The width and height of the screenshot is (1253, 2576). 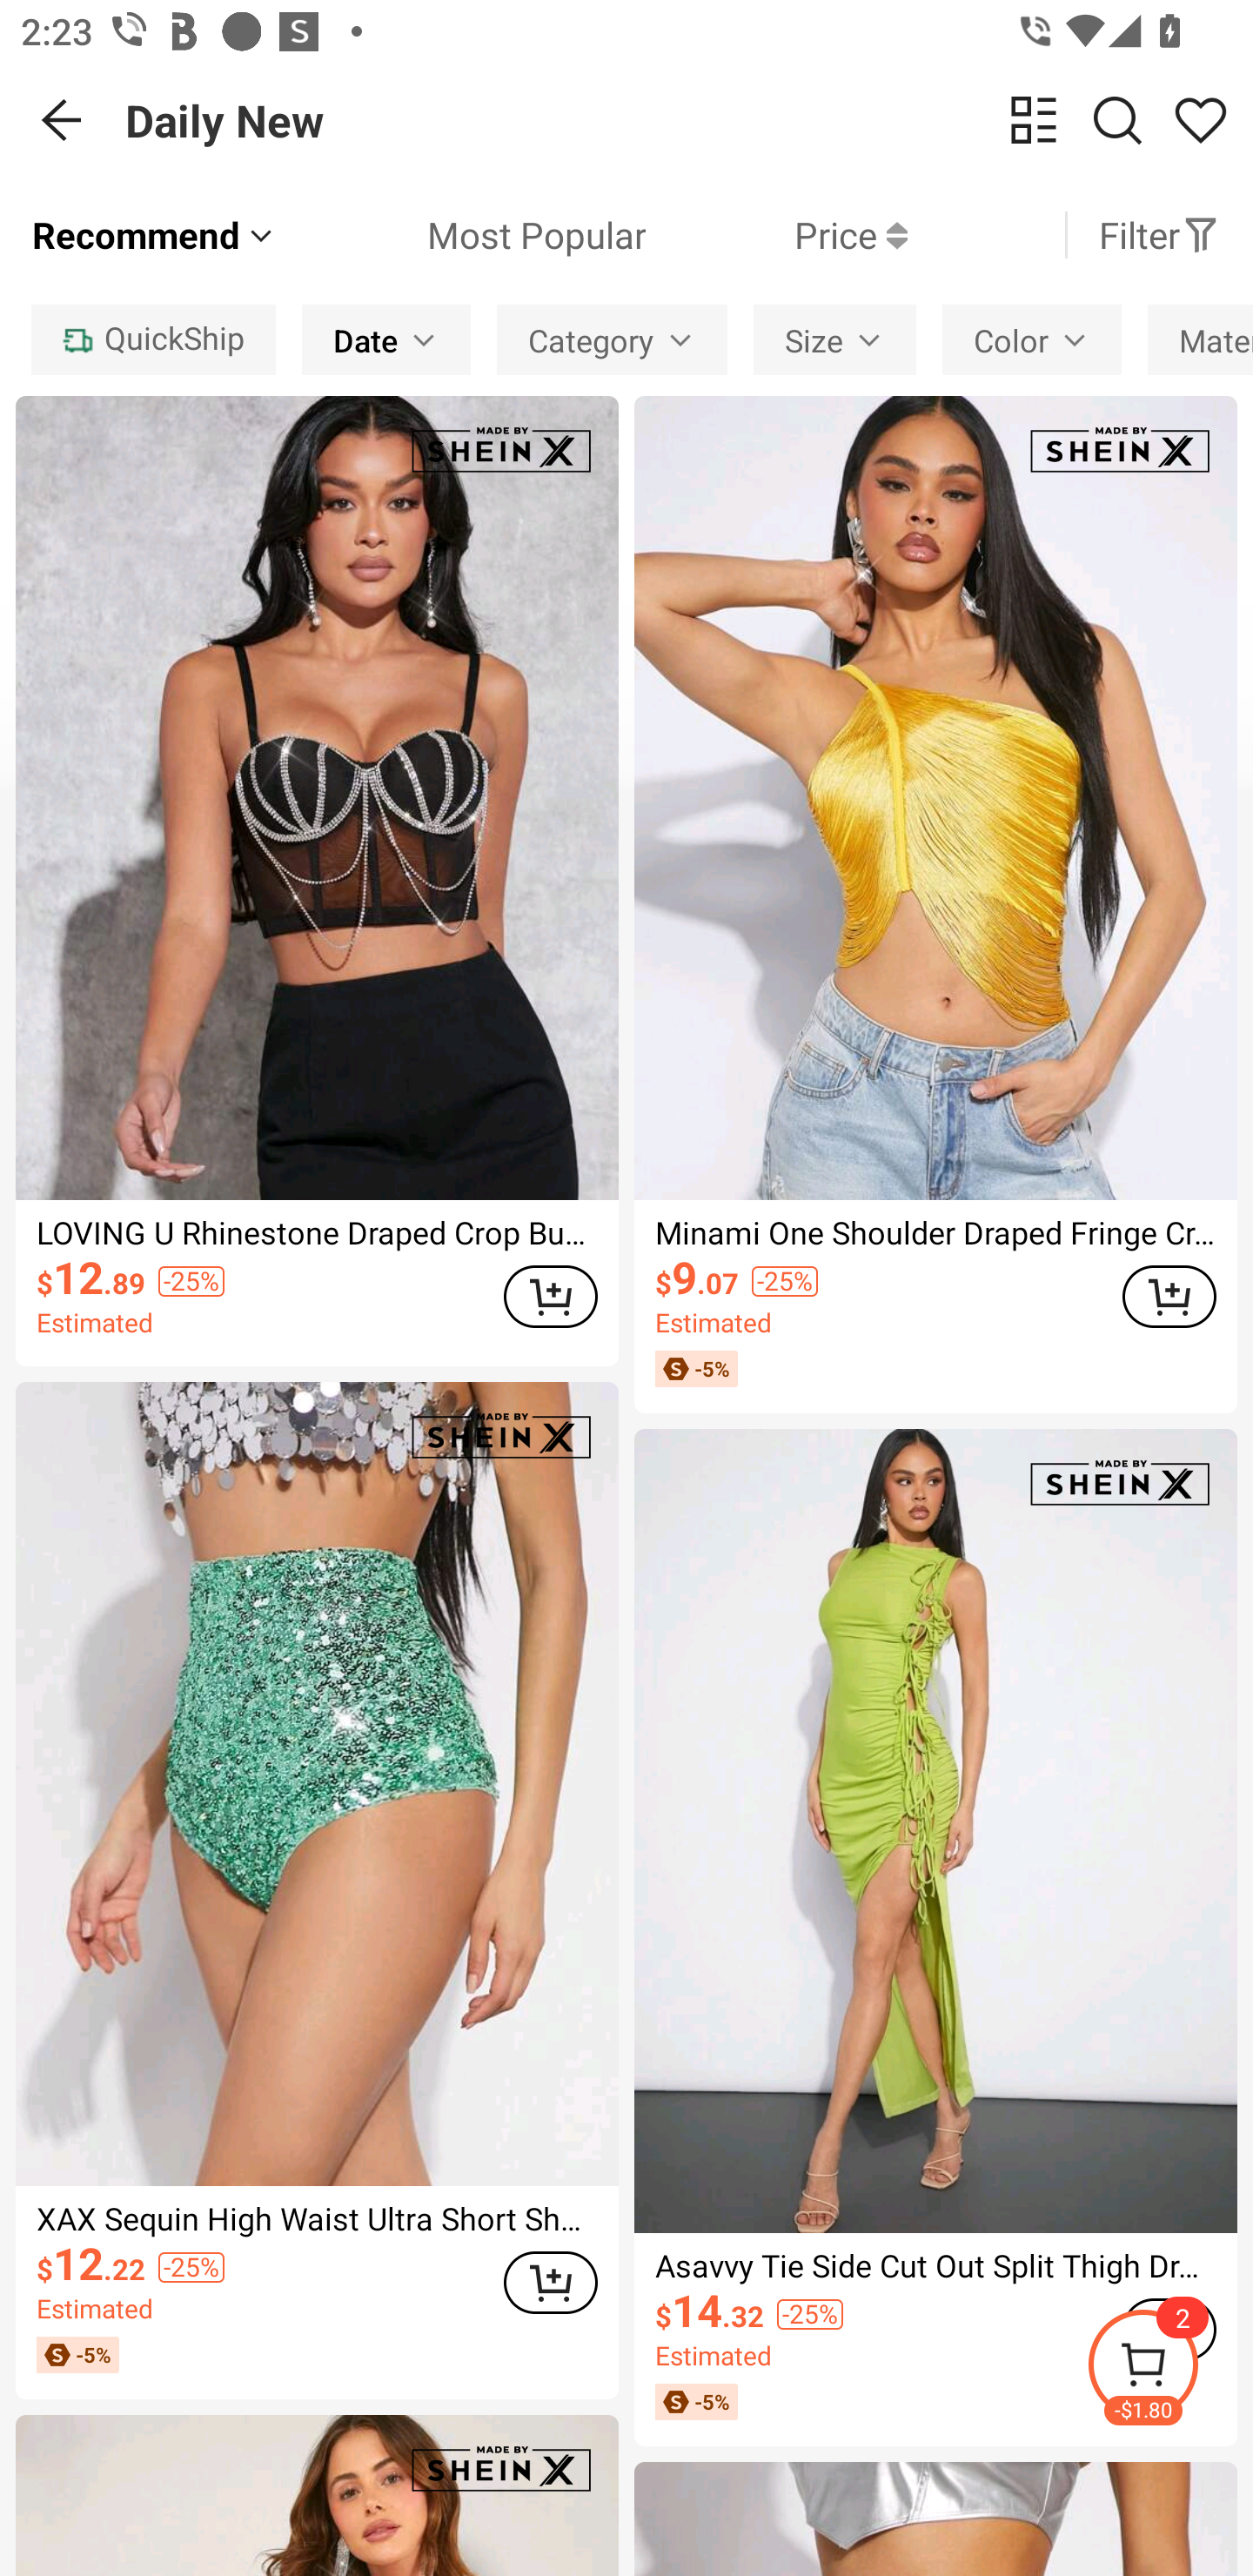 I want to click on Daily New change view Search Share, so click(x=689, y=120).